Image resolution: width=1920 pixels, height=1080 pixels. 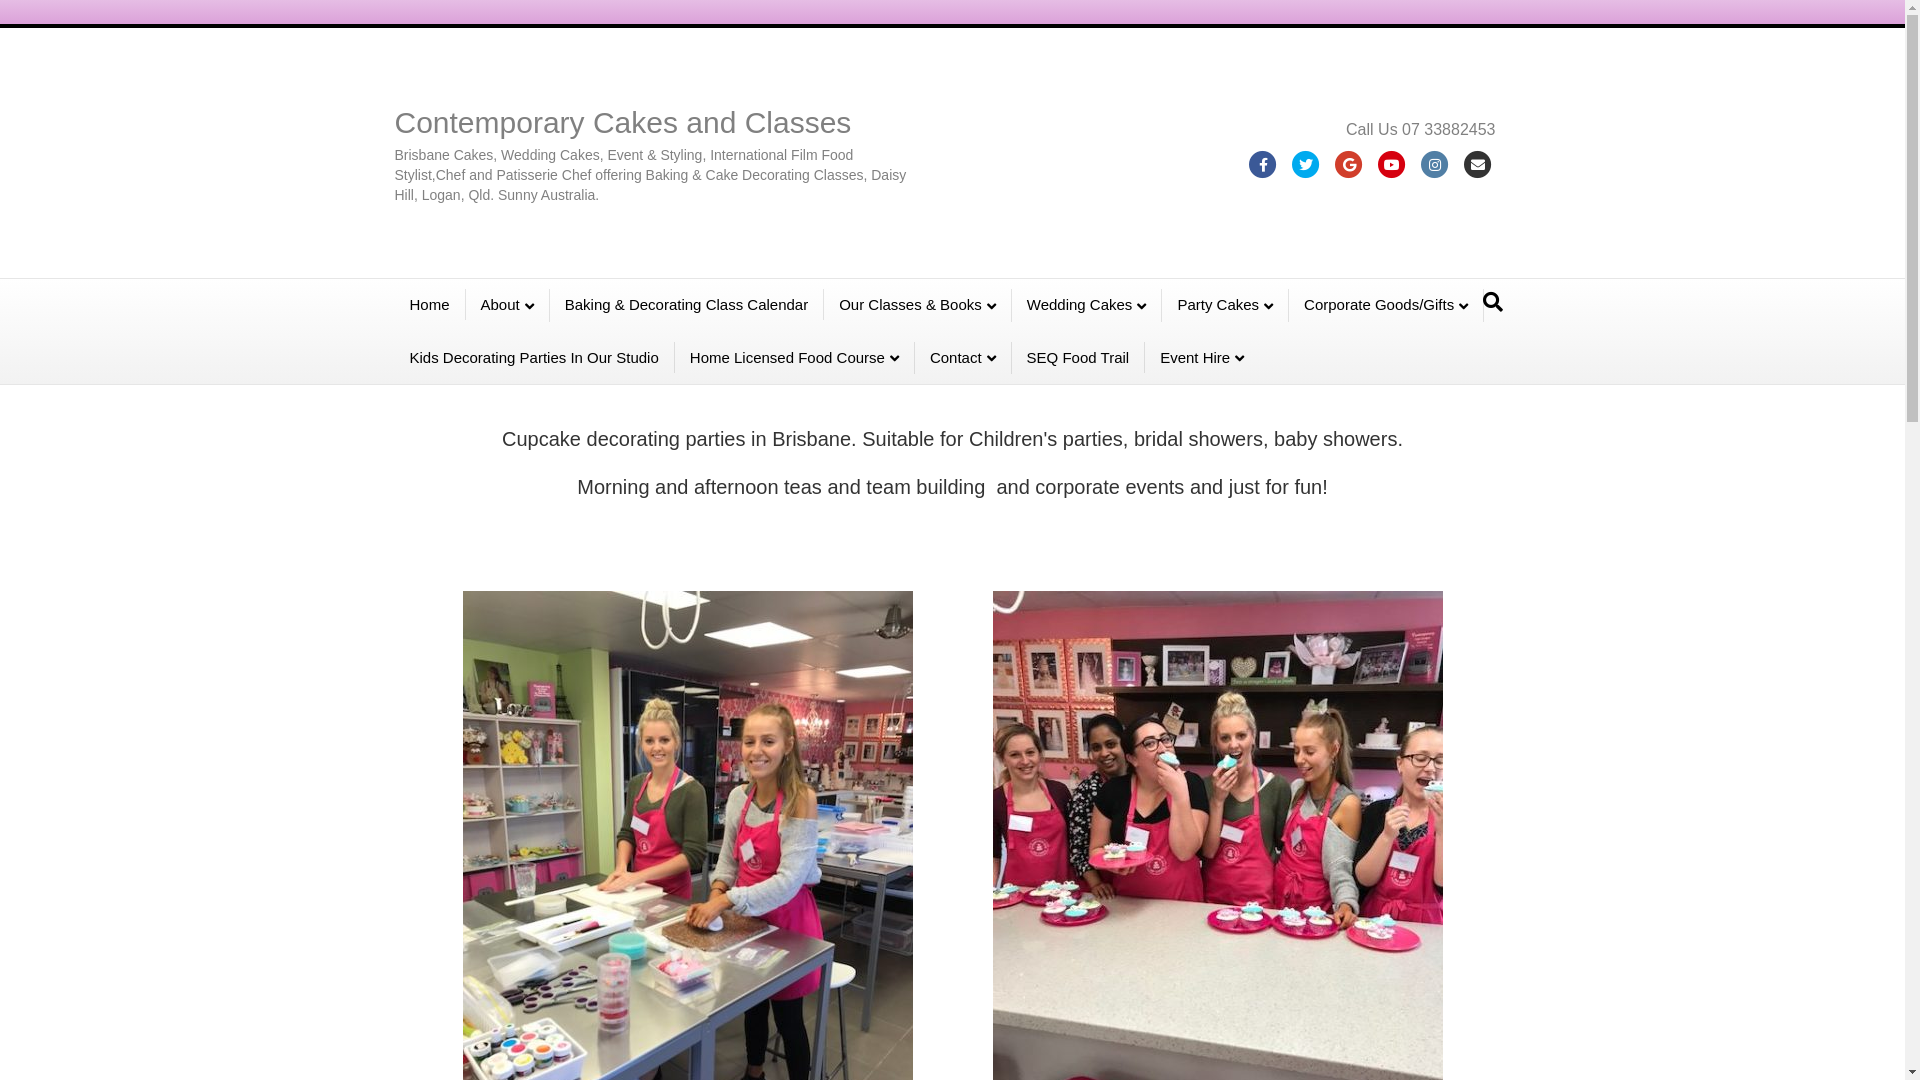 I want to click on Contemporary Cakes and Classes, so click(x=658, y=123).